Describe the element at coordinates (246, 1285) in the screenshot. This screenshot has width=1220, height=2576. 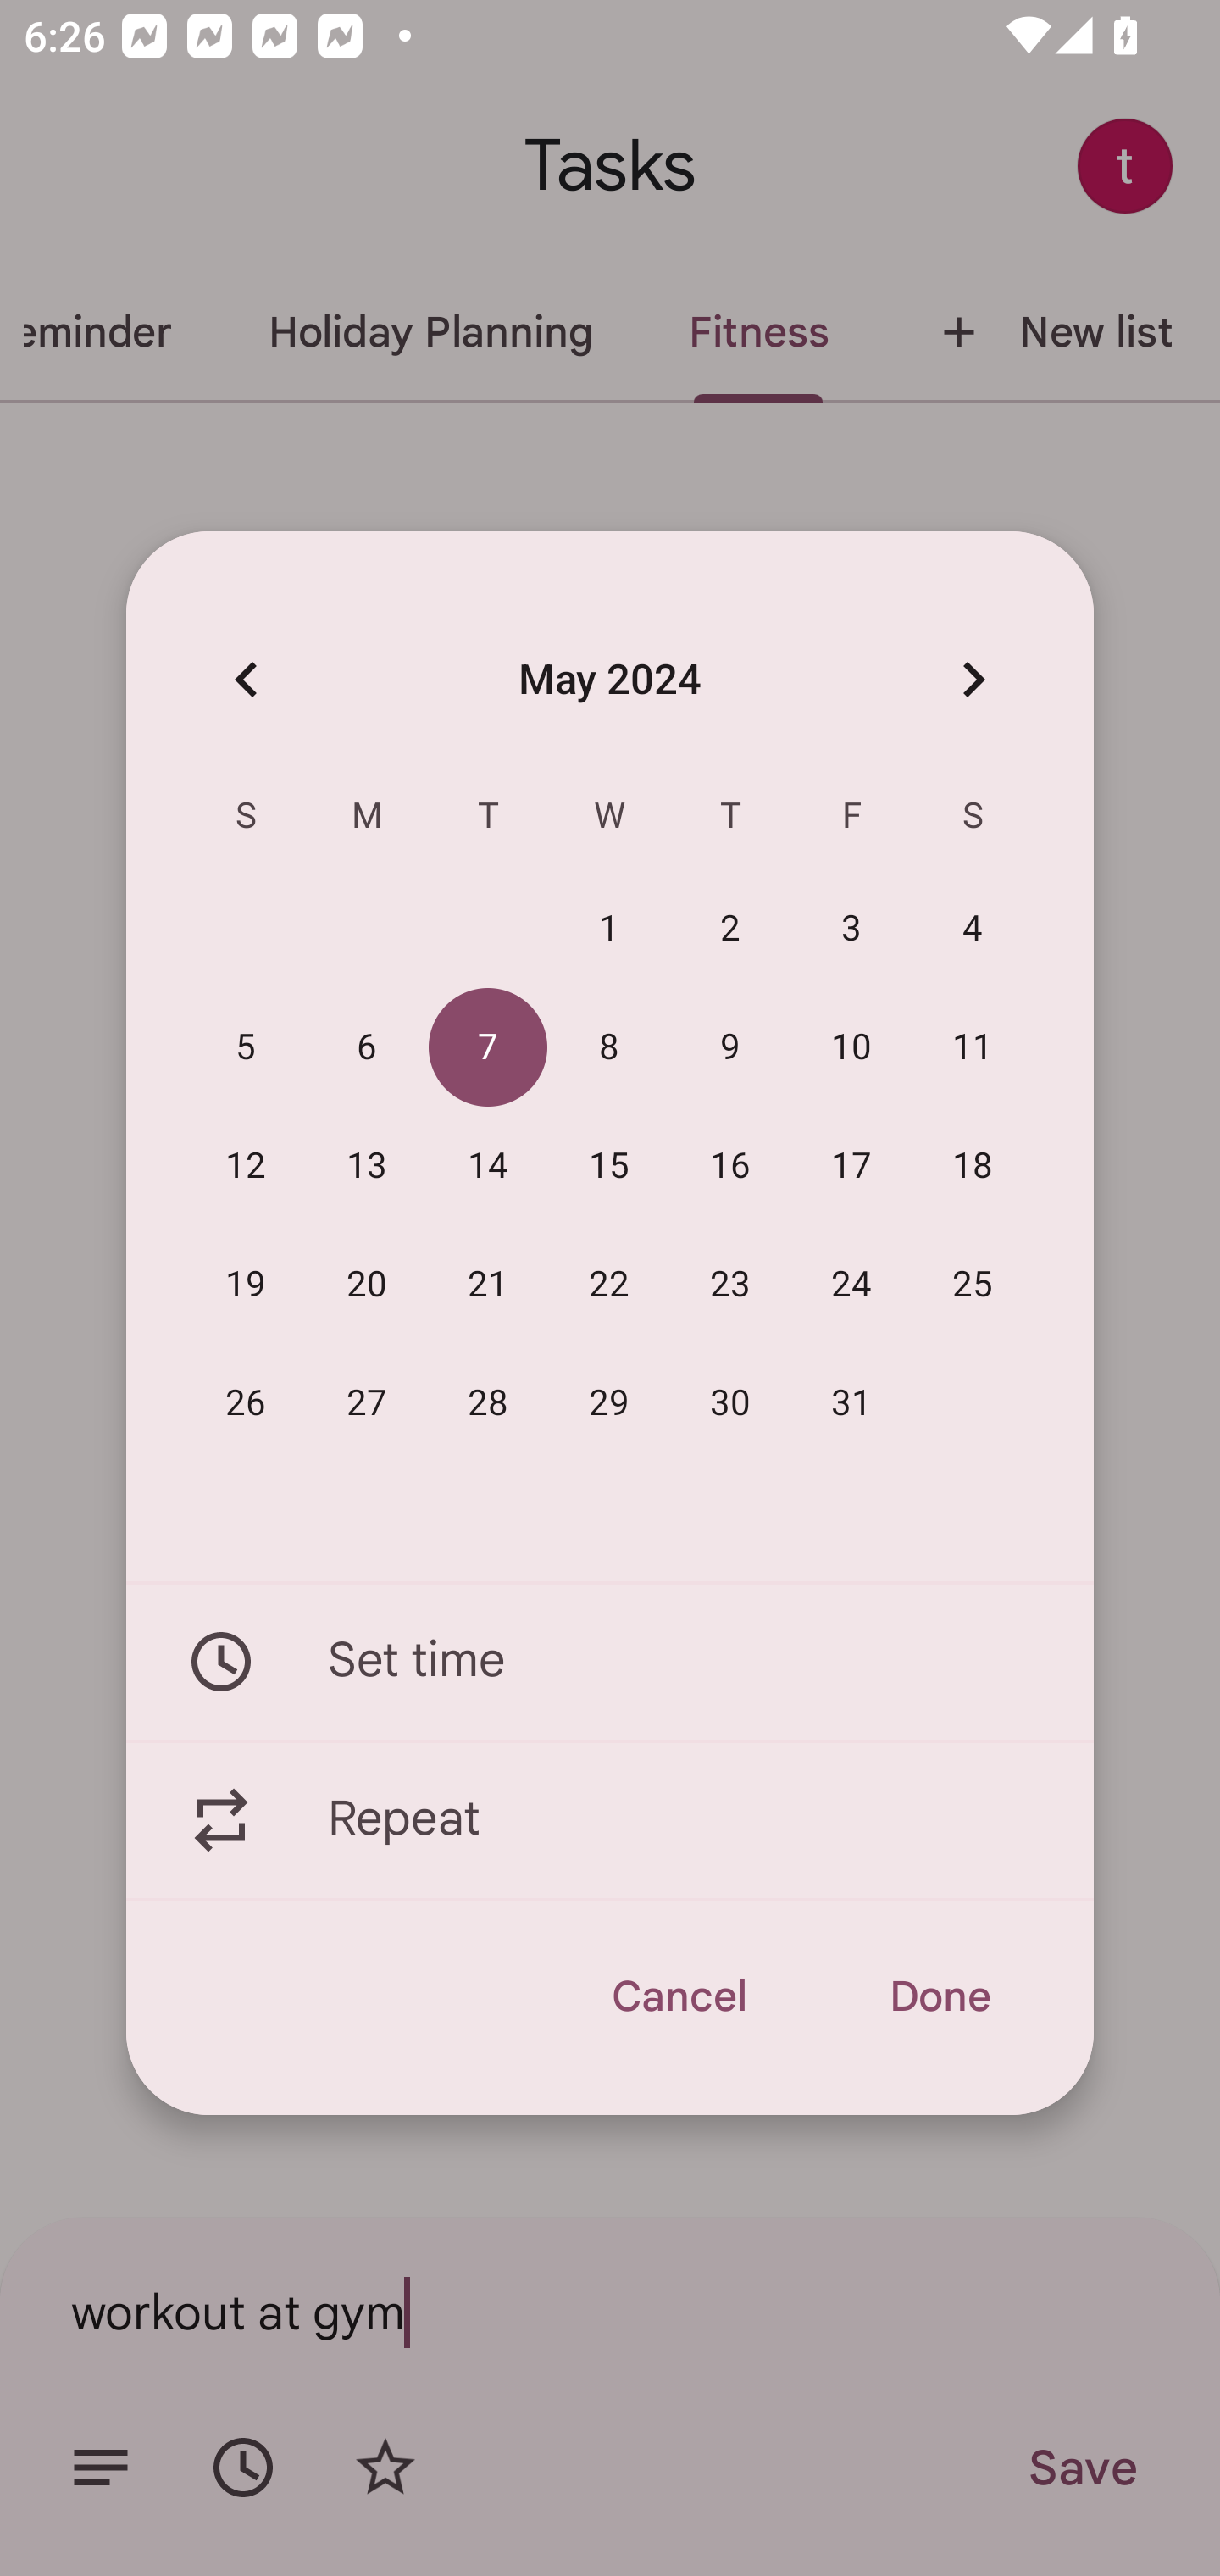
I see `19 19 May 2024` at that location.